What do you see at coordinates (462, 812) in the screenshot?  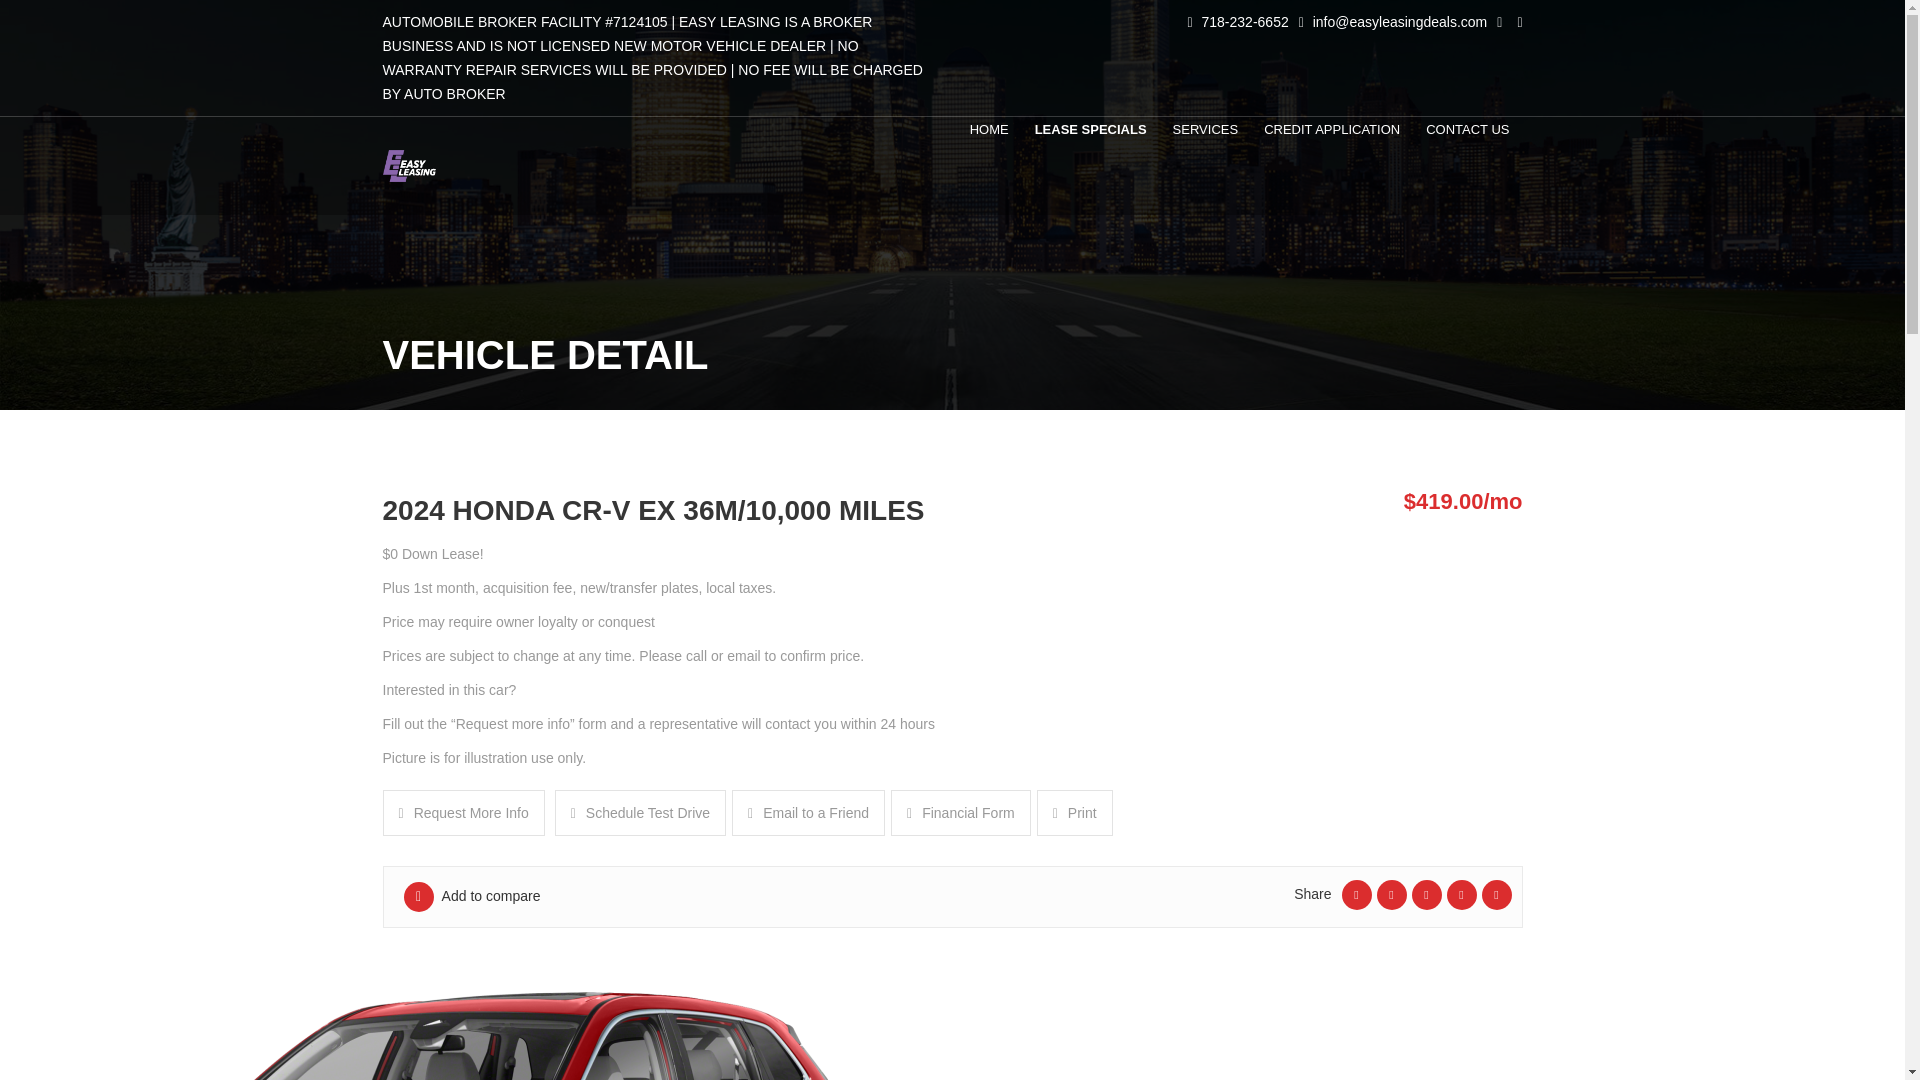 I see `Request More Info` at bounding box center [462, 812].